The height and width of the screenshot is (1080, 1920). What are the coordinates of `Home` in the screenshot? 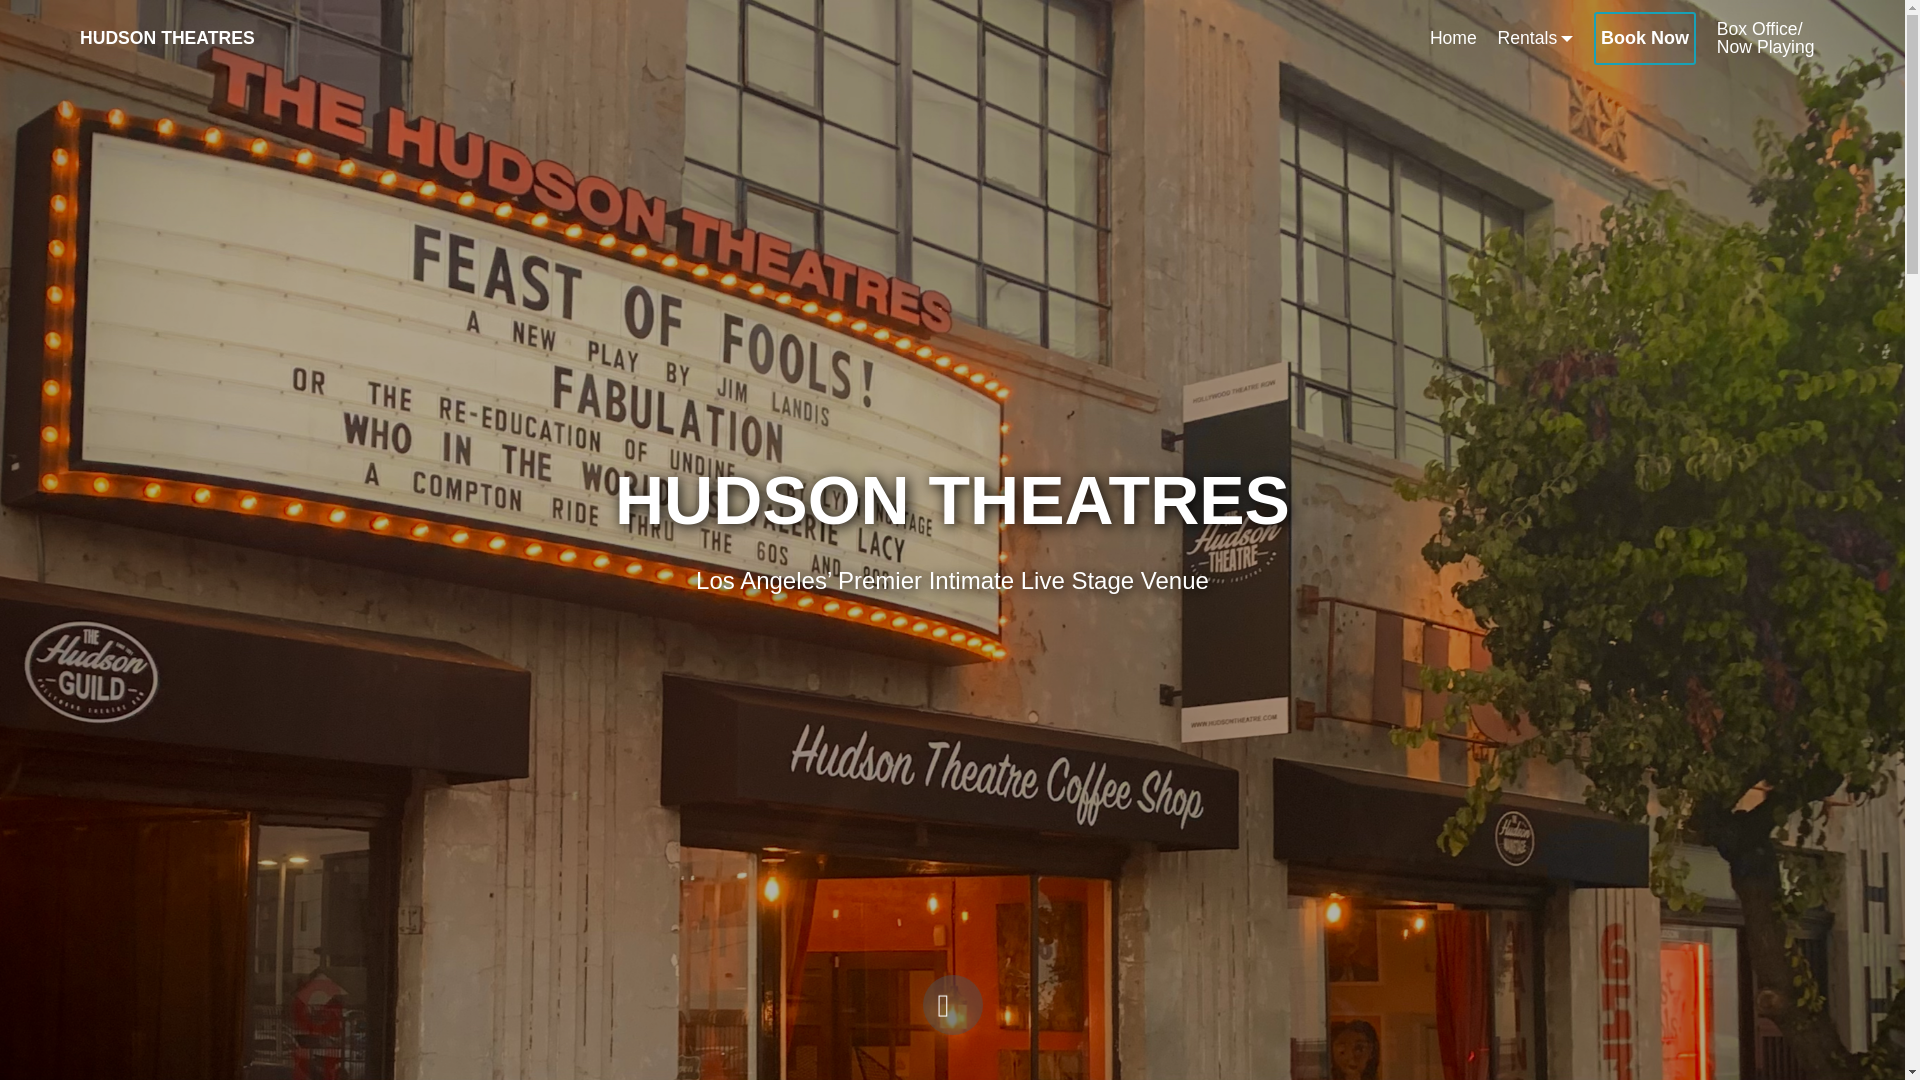 It's located at (1453, 39).